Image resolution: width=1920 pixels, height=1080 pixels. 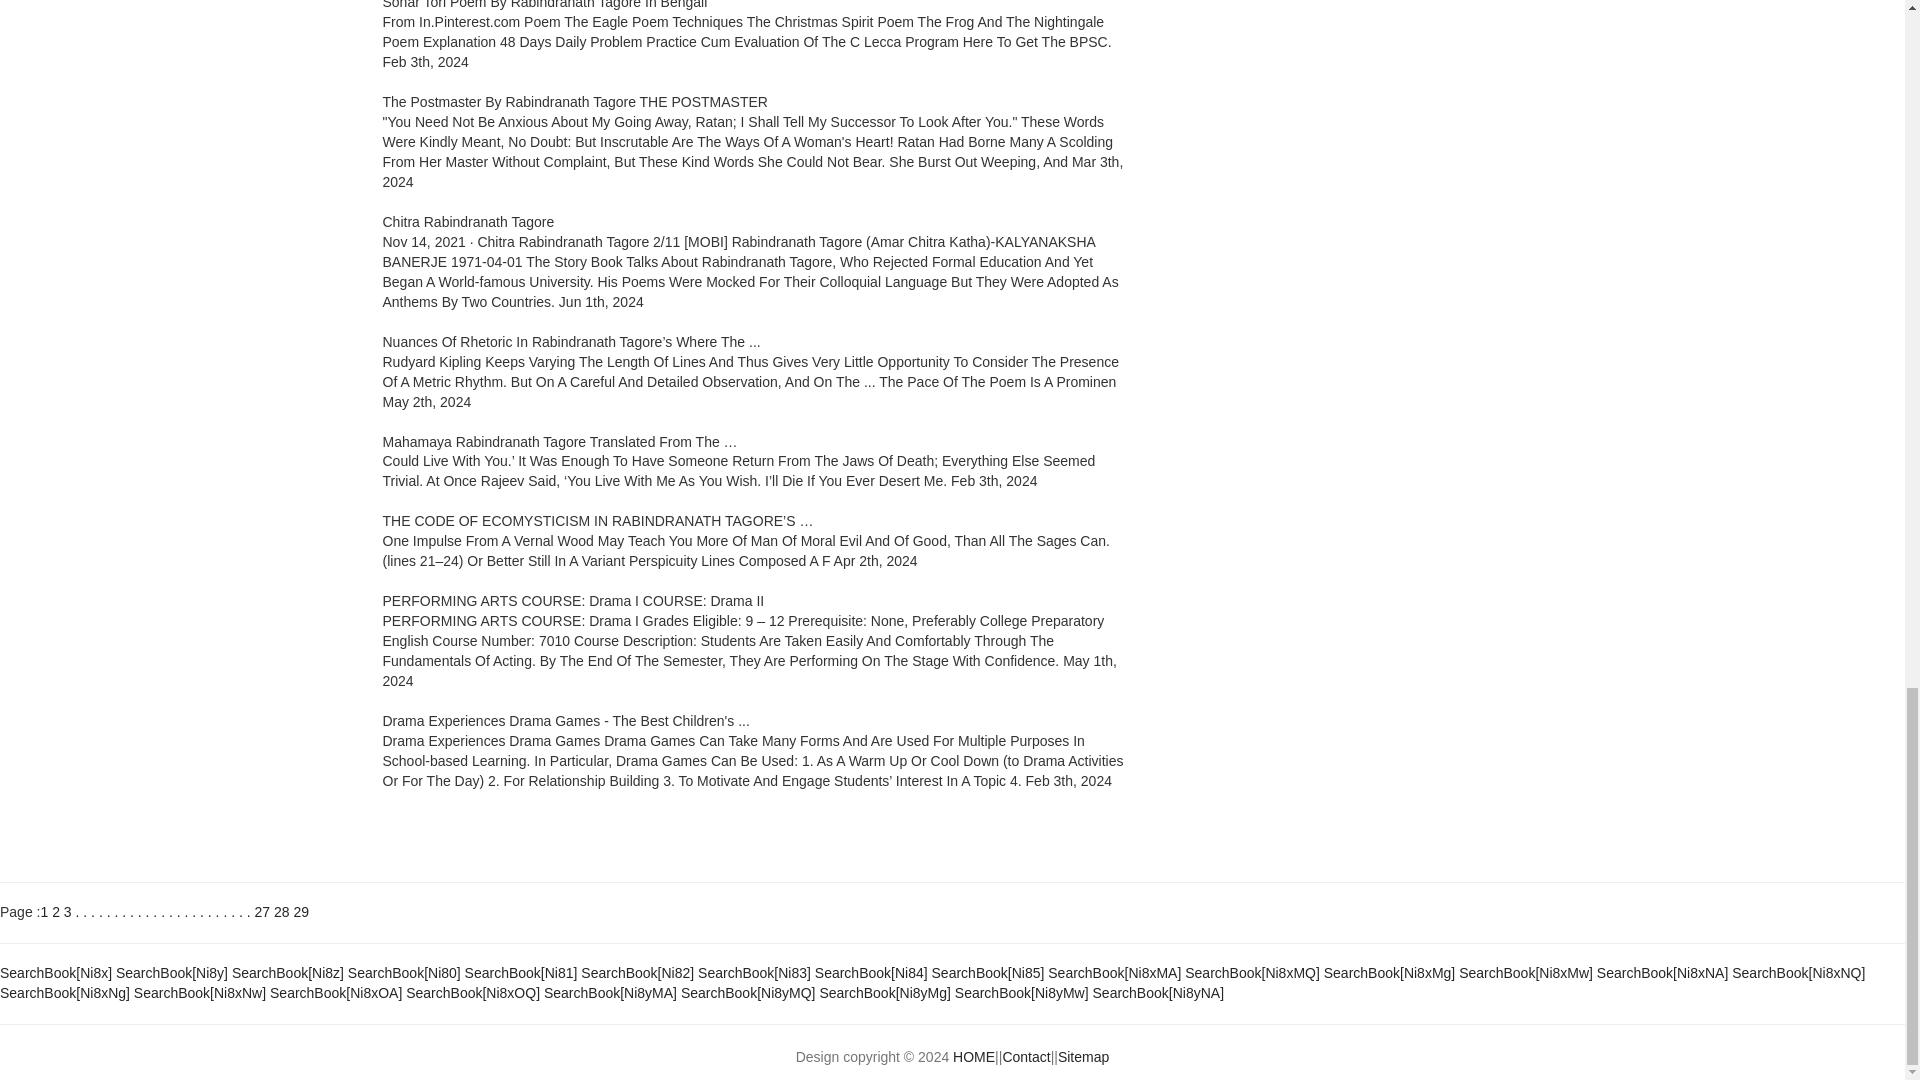 I want to click on ., so click(x=186, y=912).